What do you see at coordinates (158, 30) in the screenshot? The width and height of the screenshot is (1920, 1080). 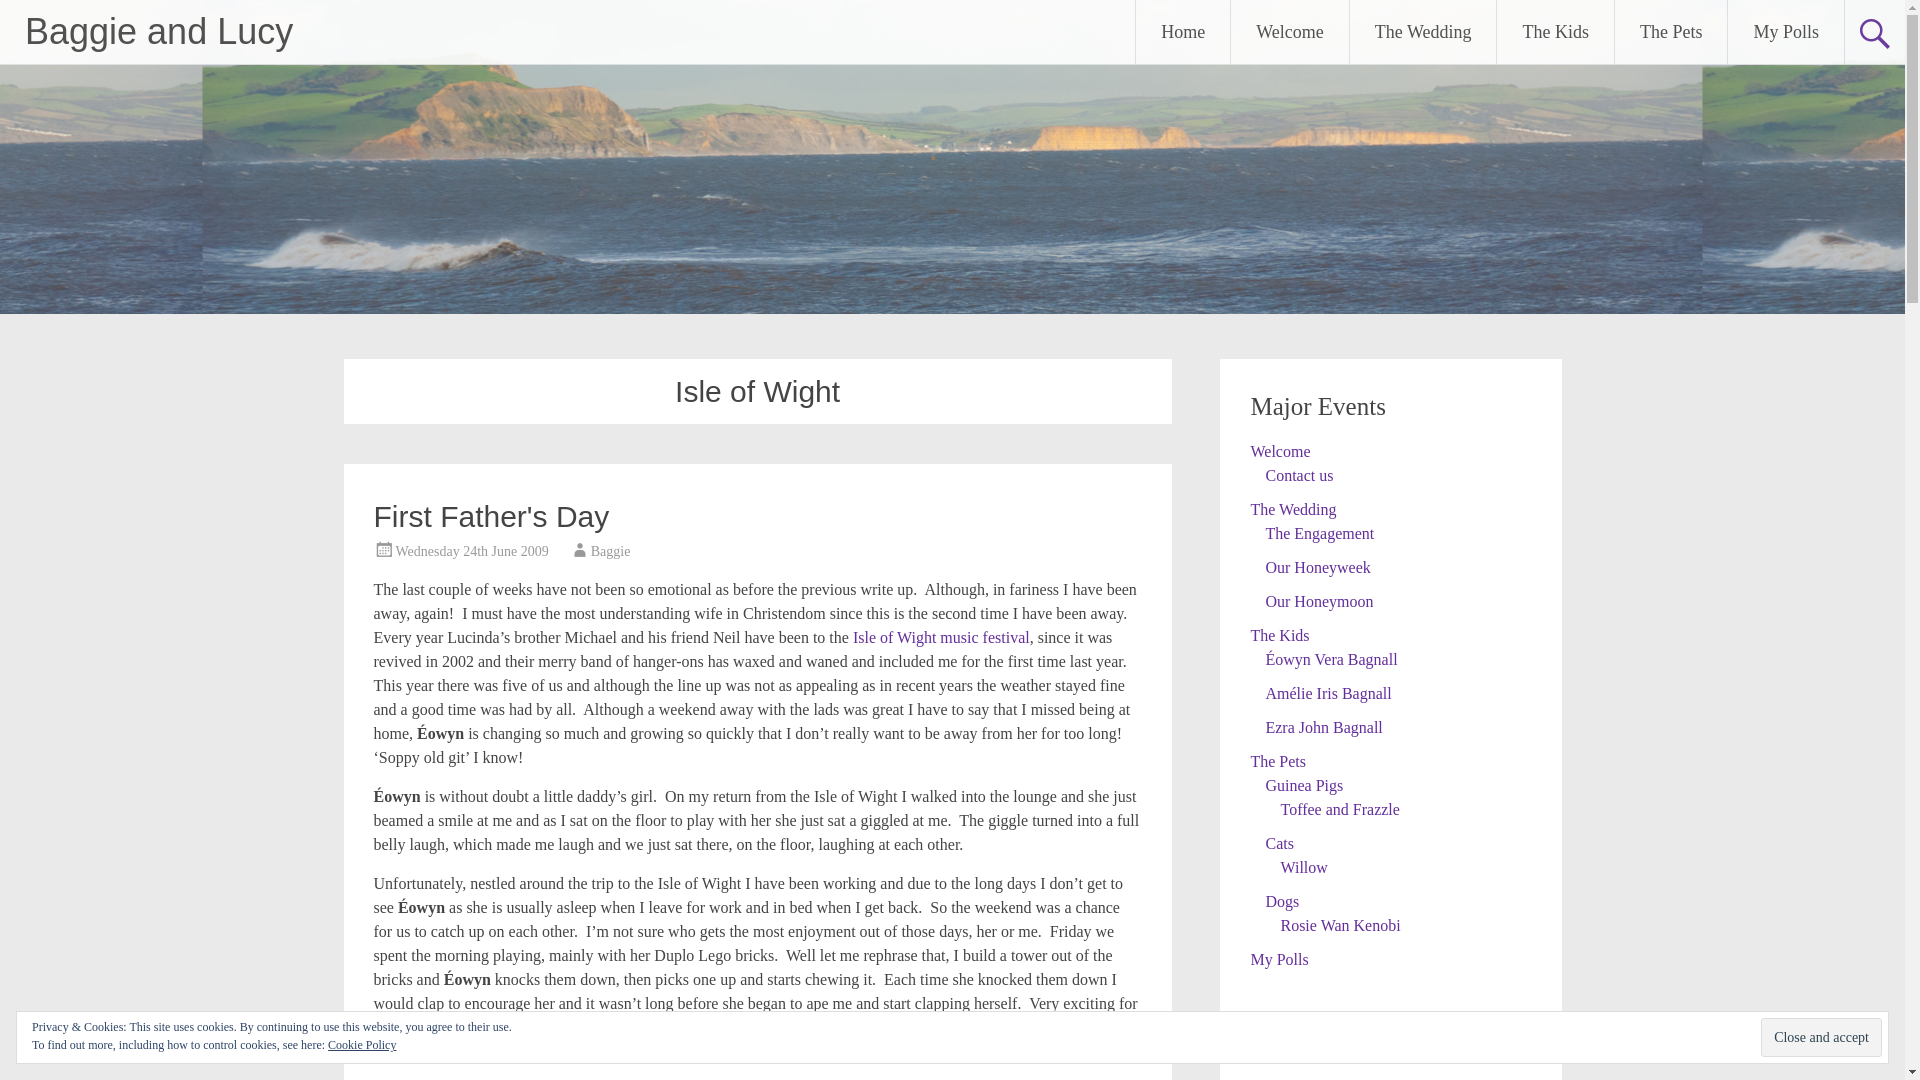 I see `Baggie and Lucy` at bounding box center [158, 30].